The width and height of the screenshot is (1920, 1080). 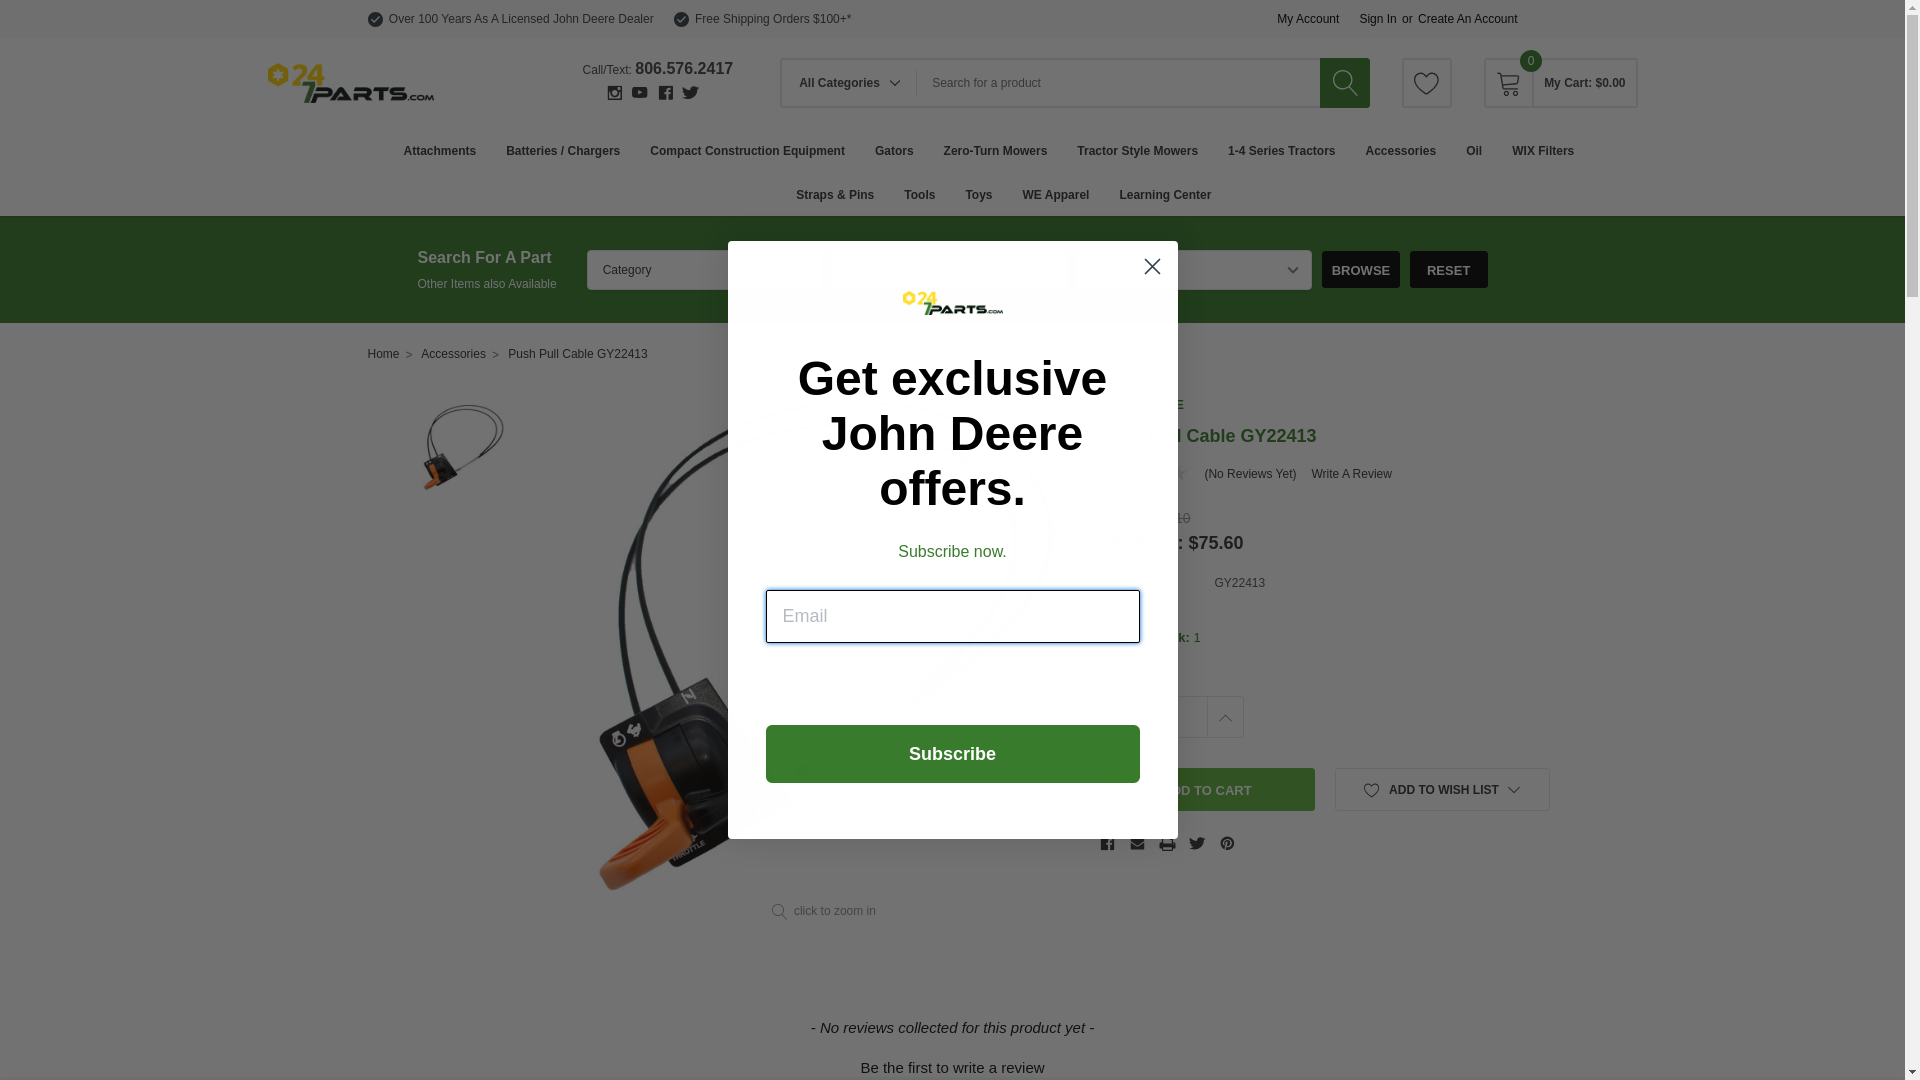 What do you see at coordinates (351, 83) in the screenshot?
I see `247parts.com` at bounding box center [351, 83].